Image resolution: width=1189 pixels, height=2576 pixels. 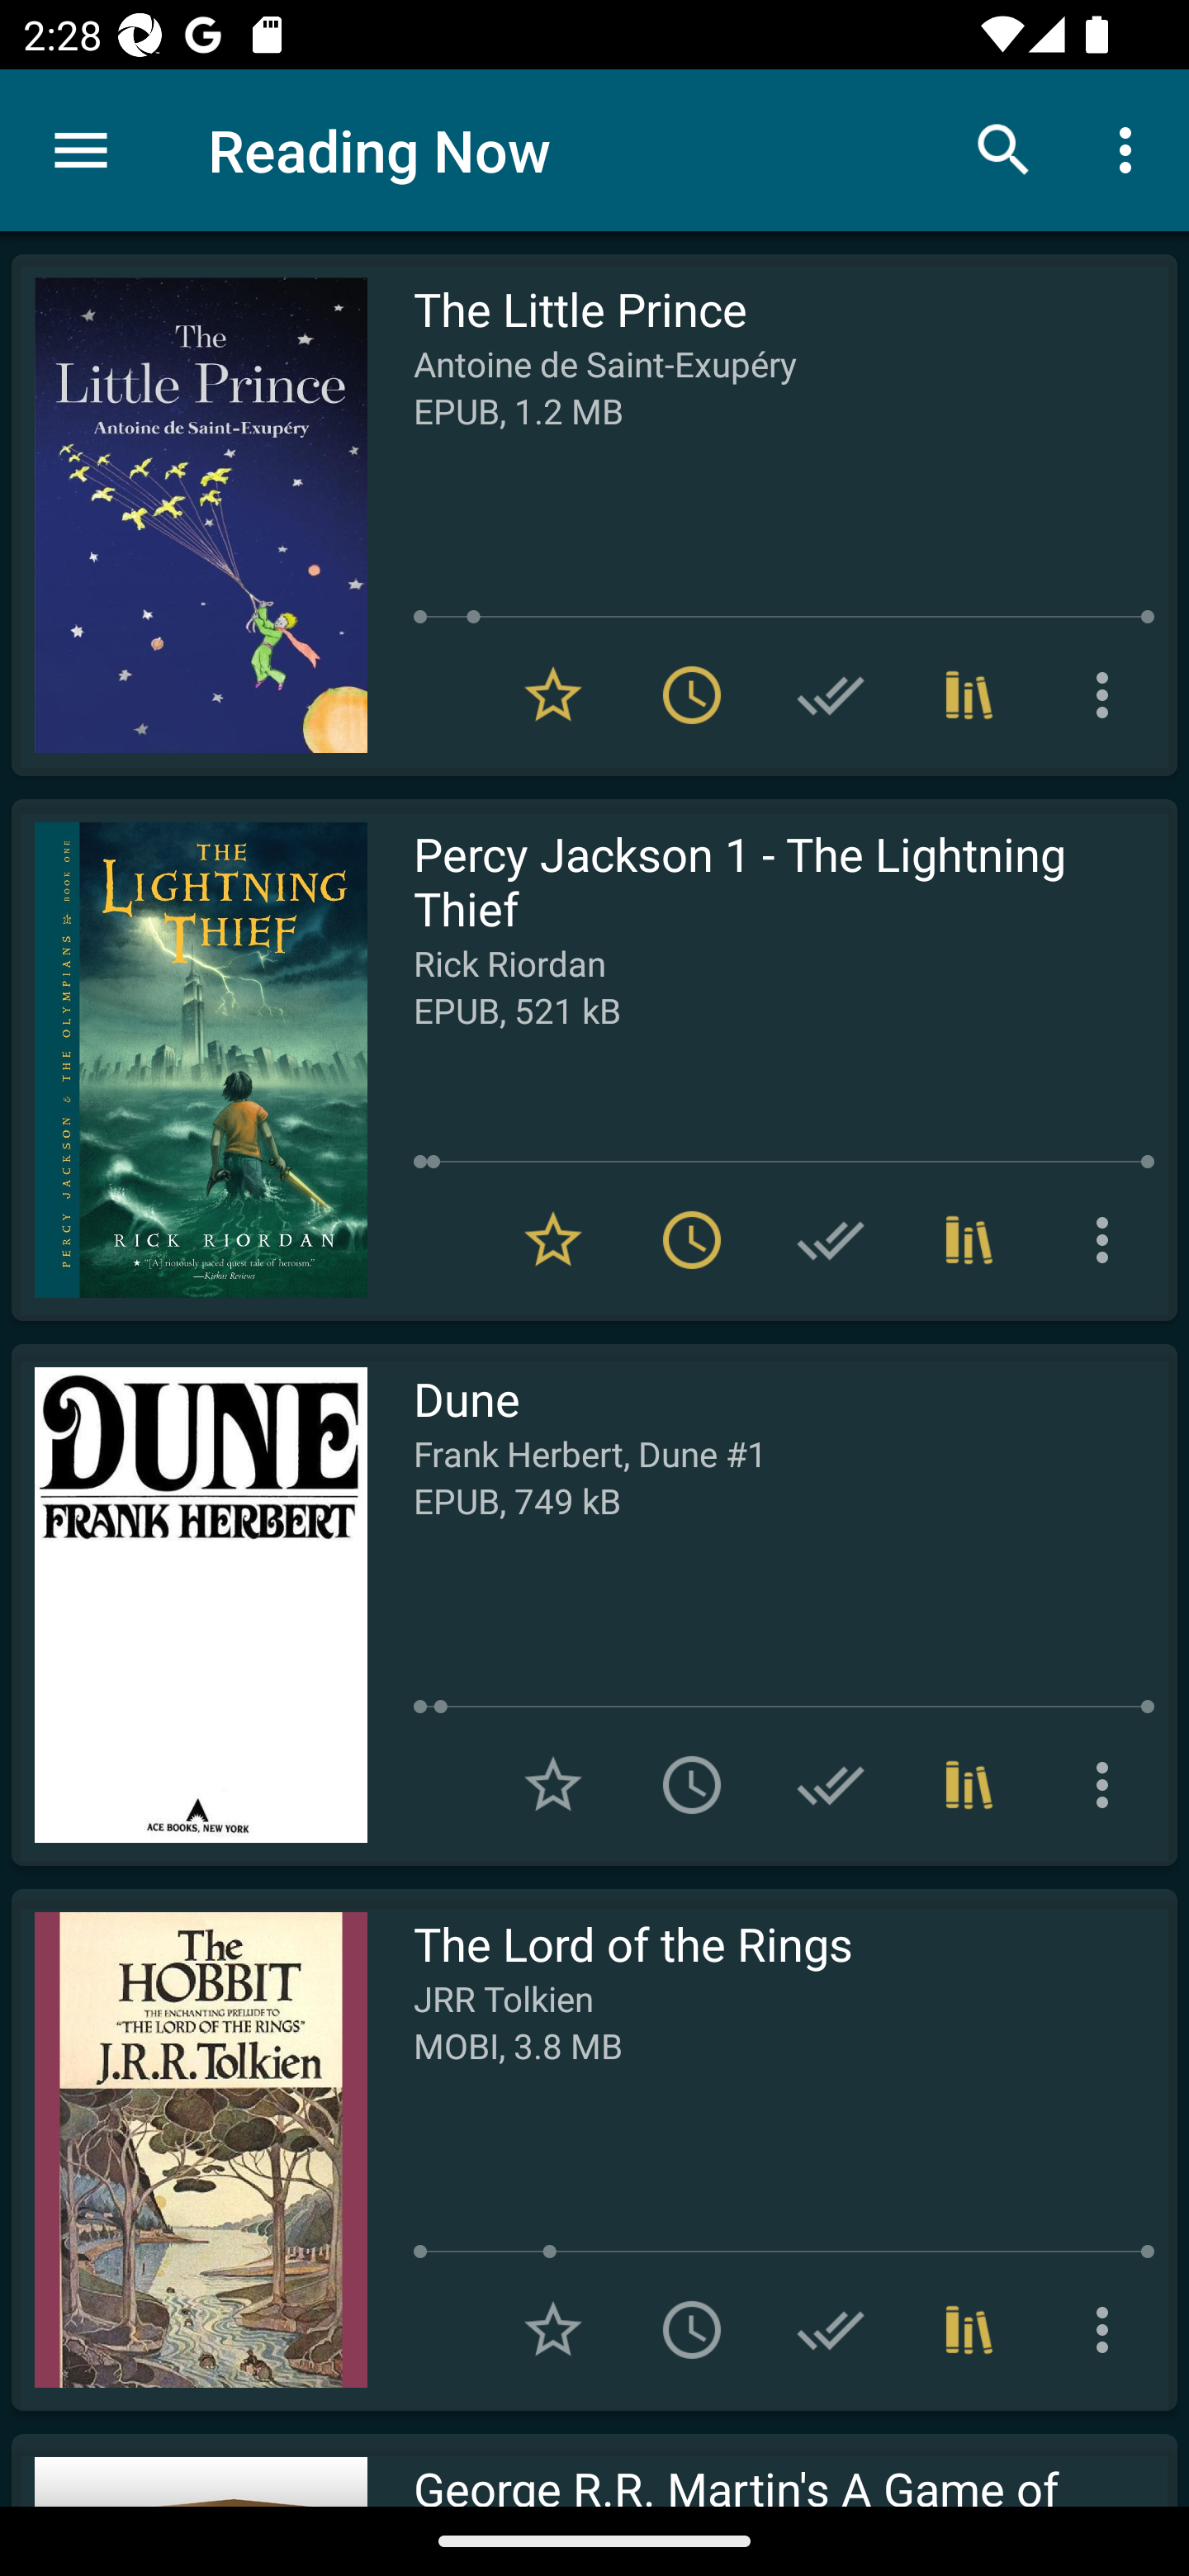 I want to click on Remove from Favorites, so click(x=553, y=1238).